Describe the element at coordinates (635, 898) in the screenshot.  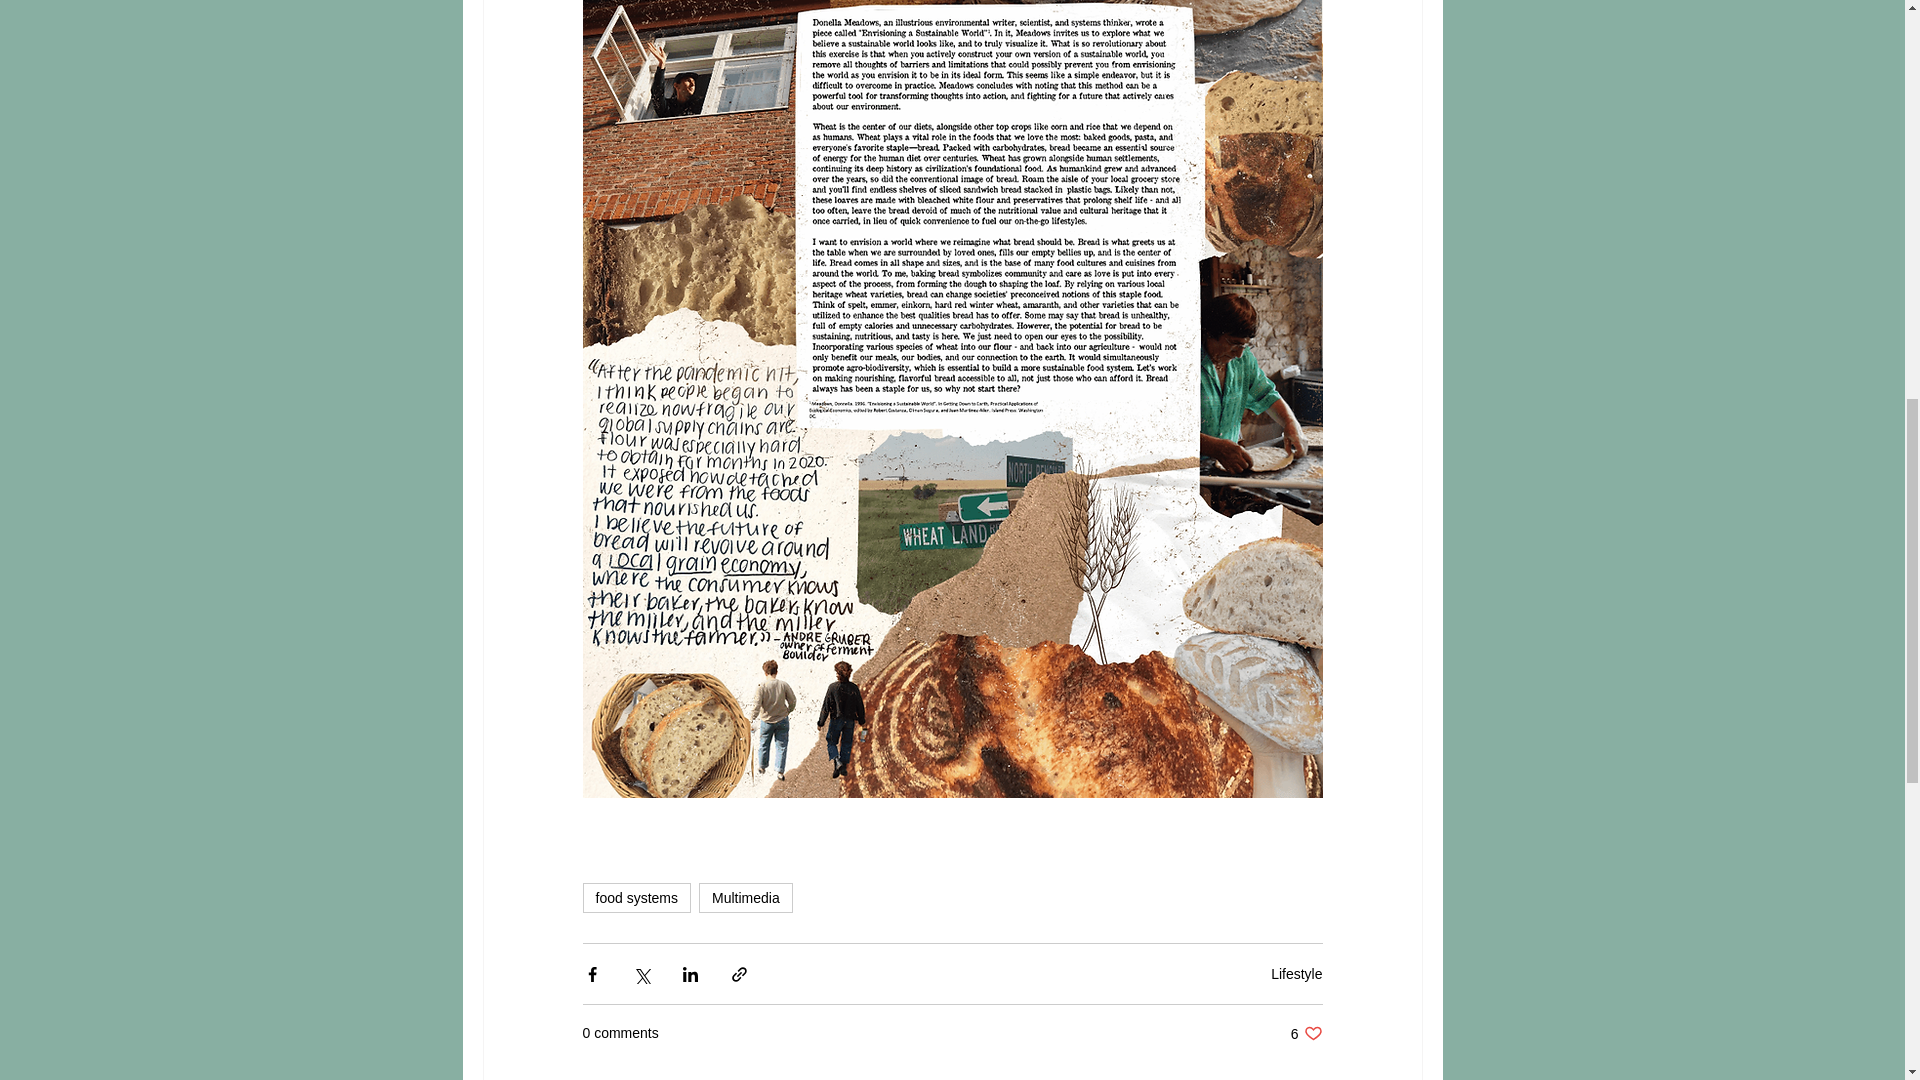
I see `food systems` at that location.